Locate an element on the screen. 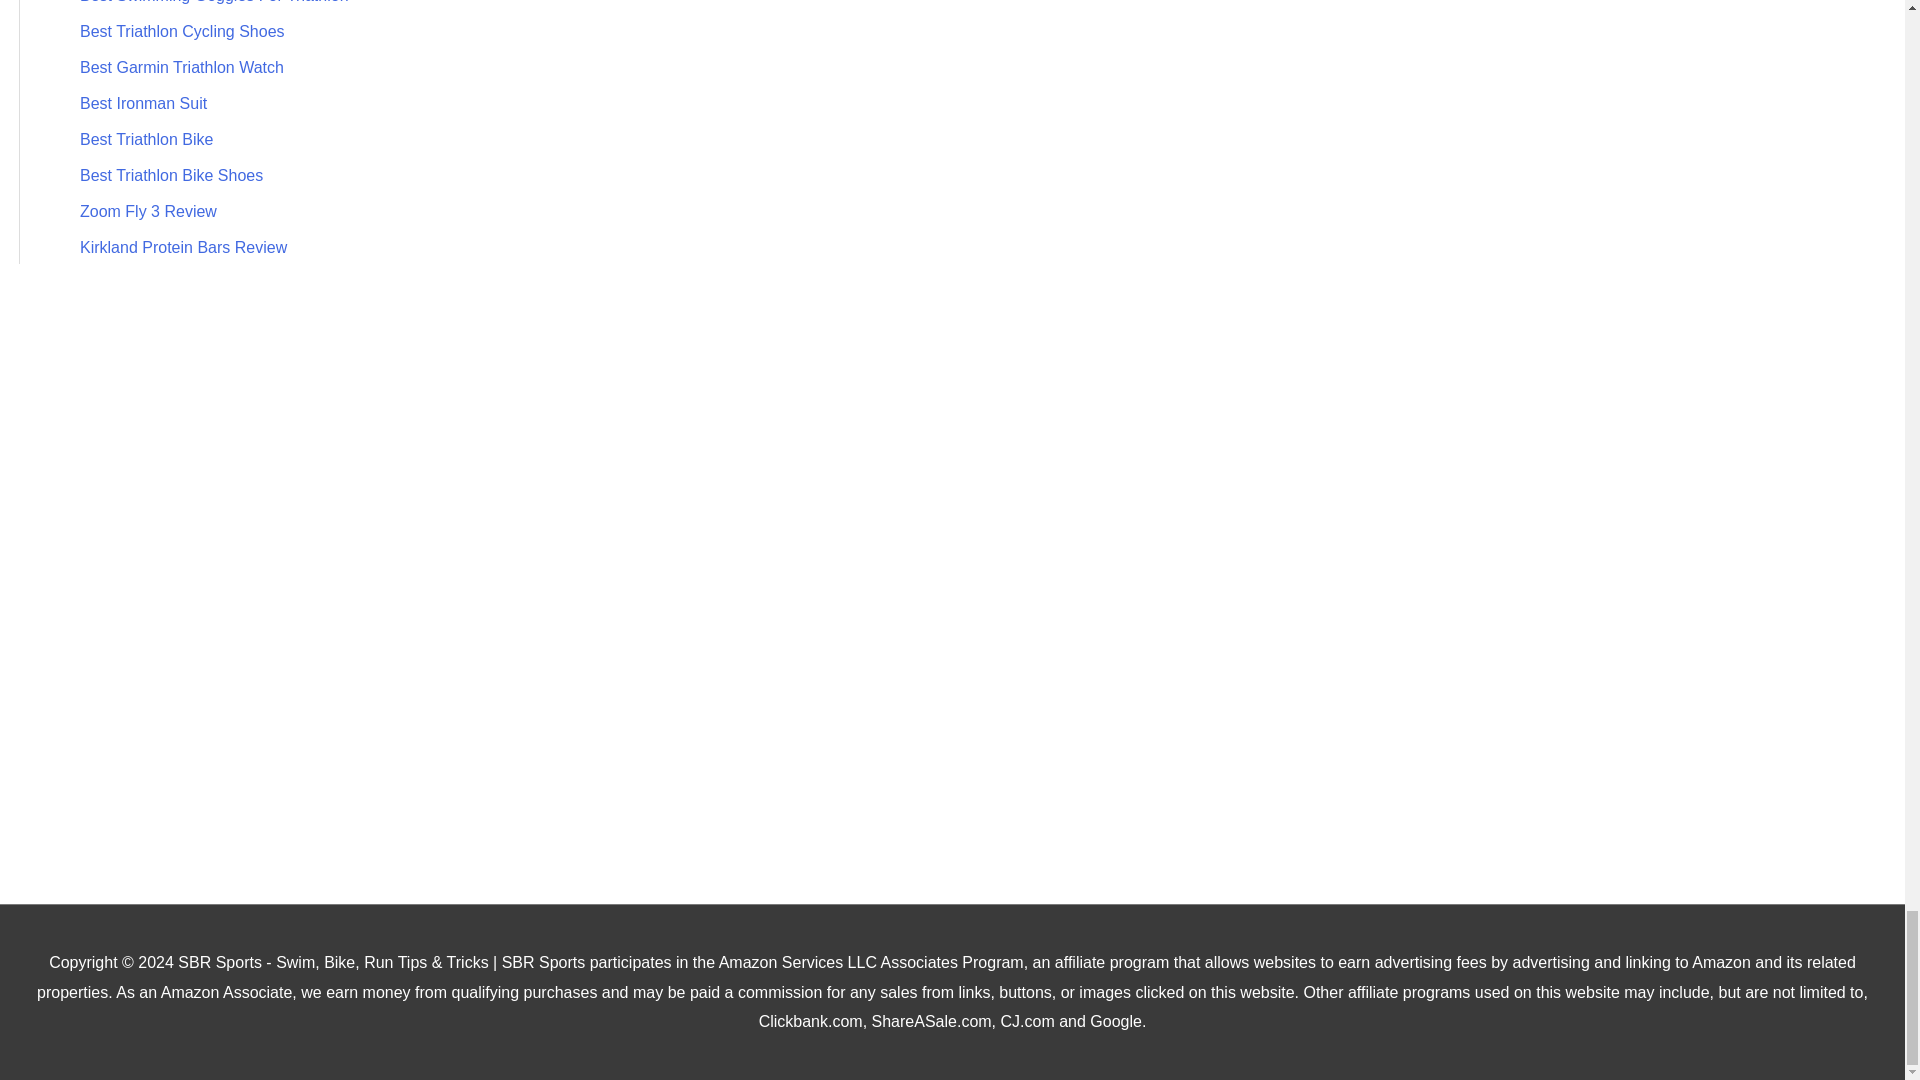 The width and height of the screenshot is (1920, 1080). Best Garmin Triathlon Watch is located at coordinates (182, 67).